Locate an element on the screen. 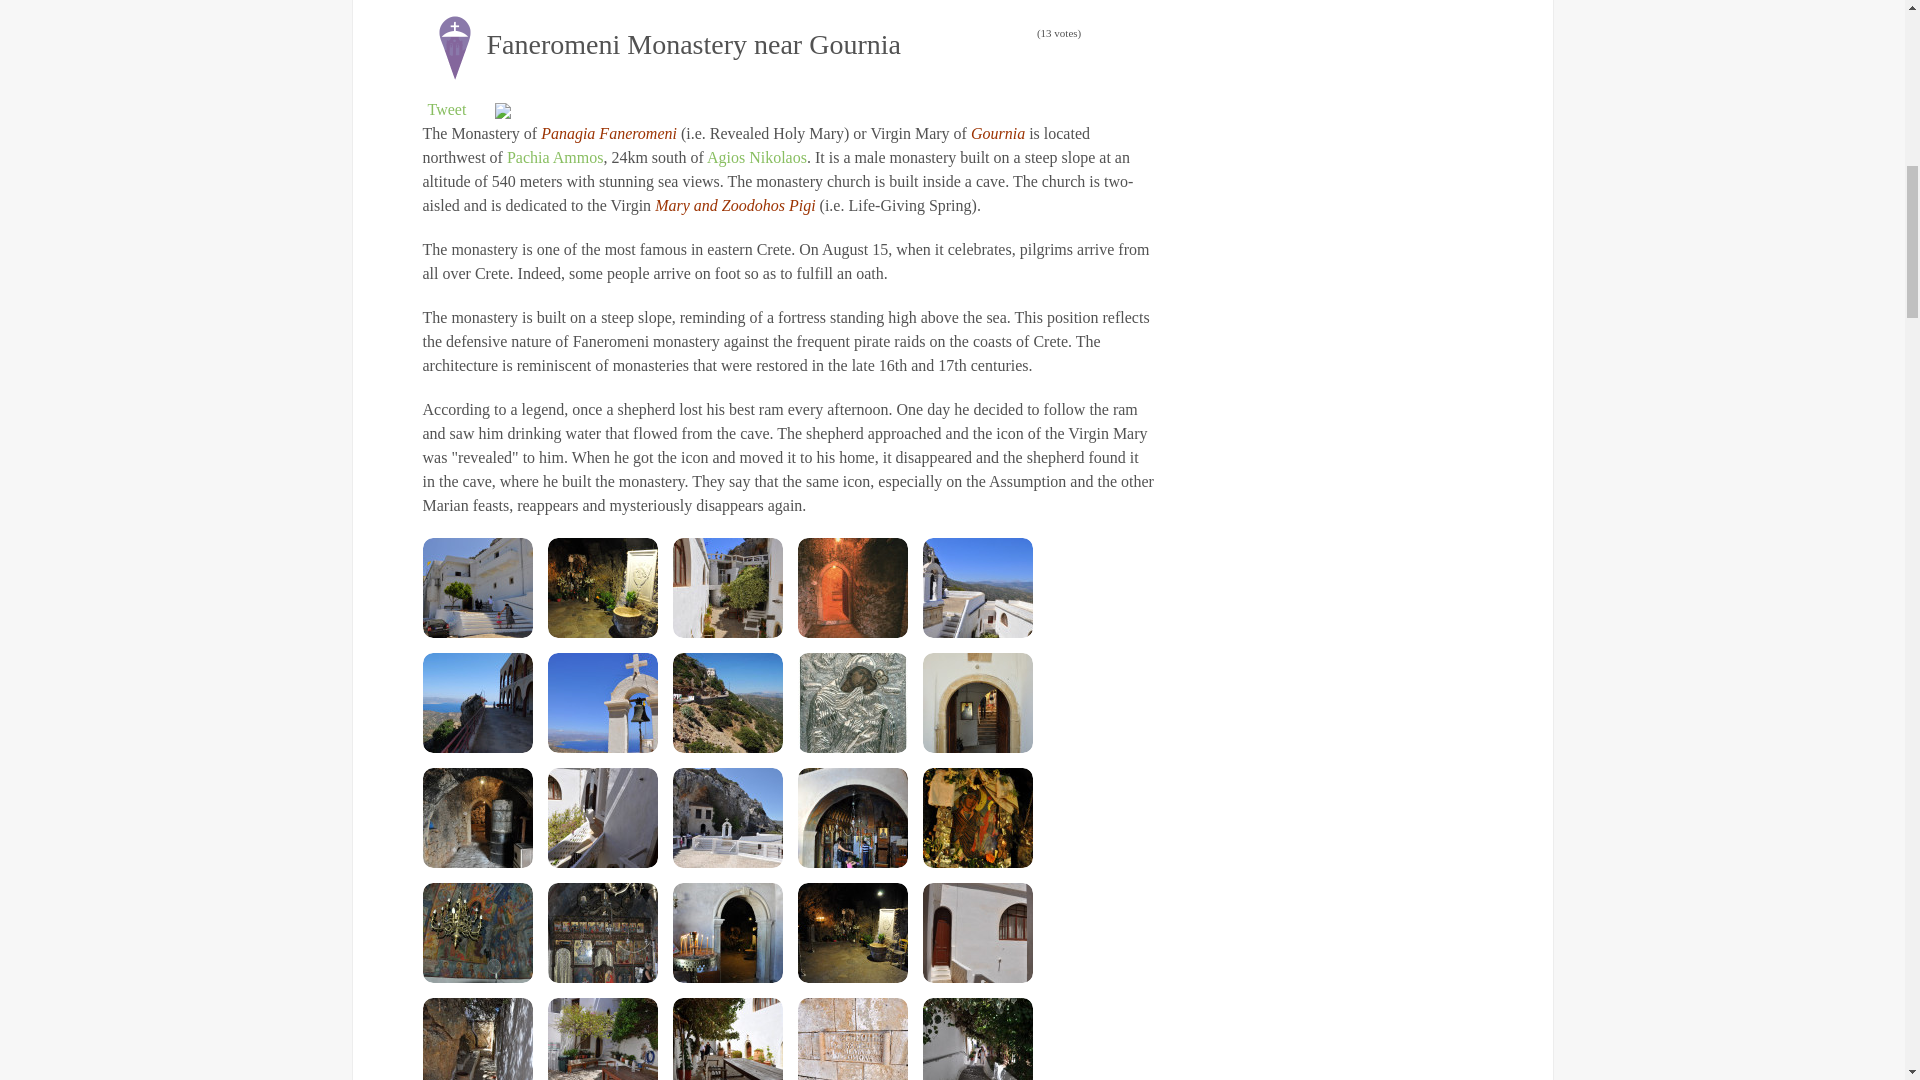 This screenshot has height=1080, width=1920. 1 star out of 5 is located at coordinates (920, 33).